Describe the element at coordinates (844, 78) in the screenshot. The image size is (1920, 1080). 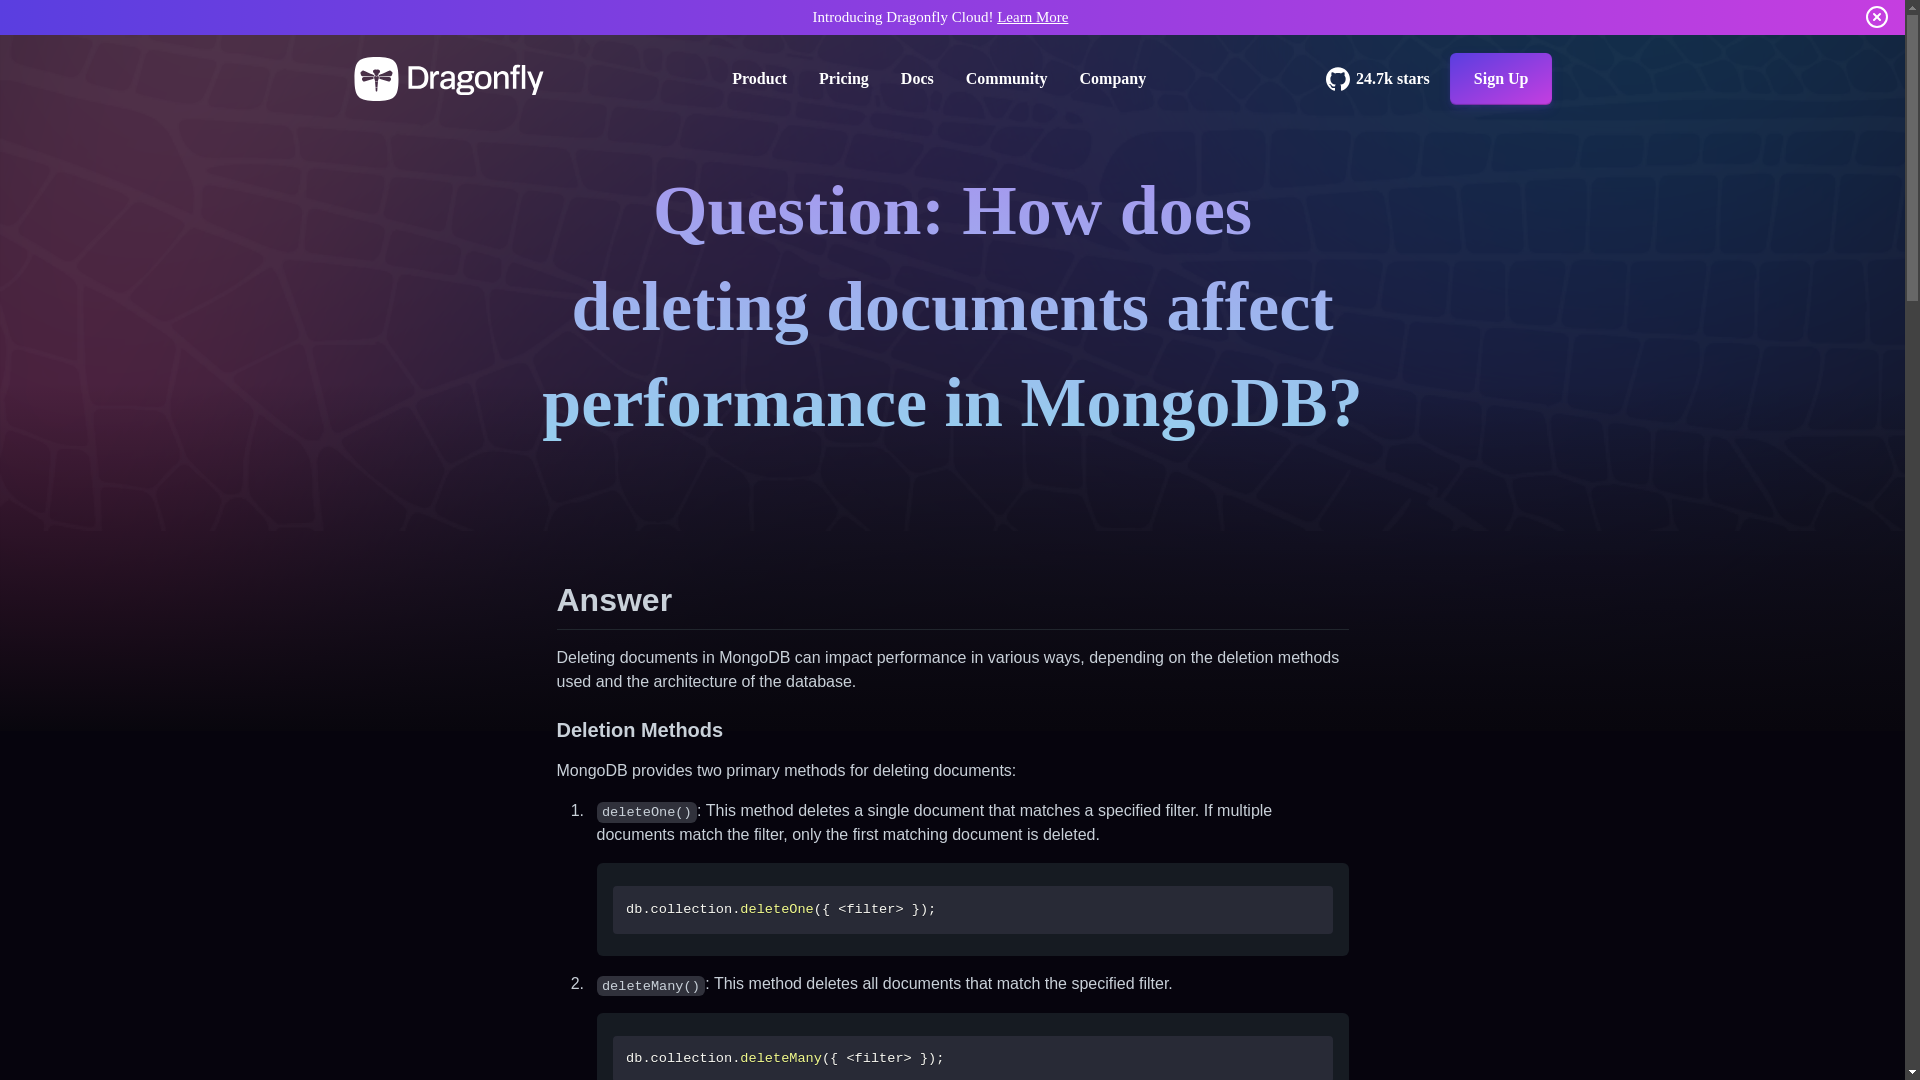
I see `Pricing` at that location.